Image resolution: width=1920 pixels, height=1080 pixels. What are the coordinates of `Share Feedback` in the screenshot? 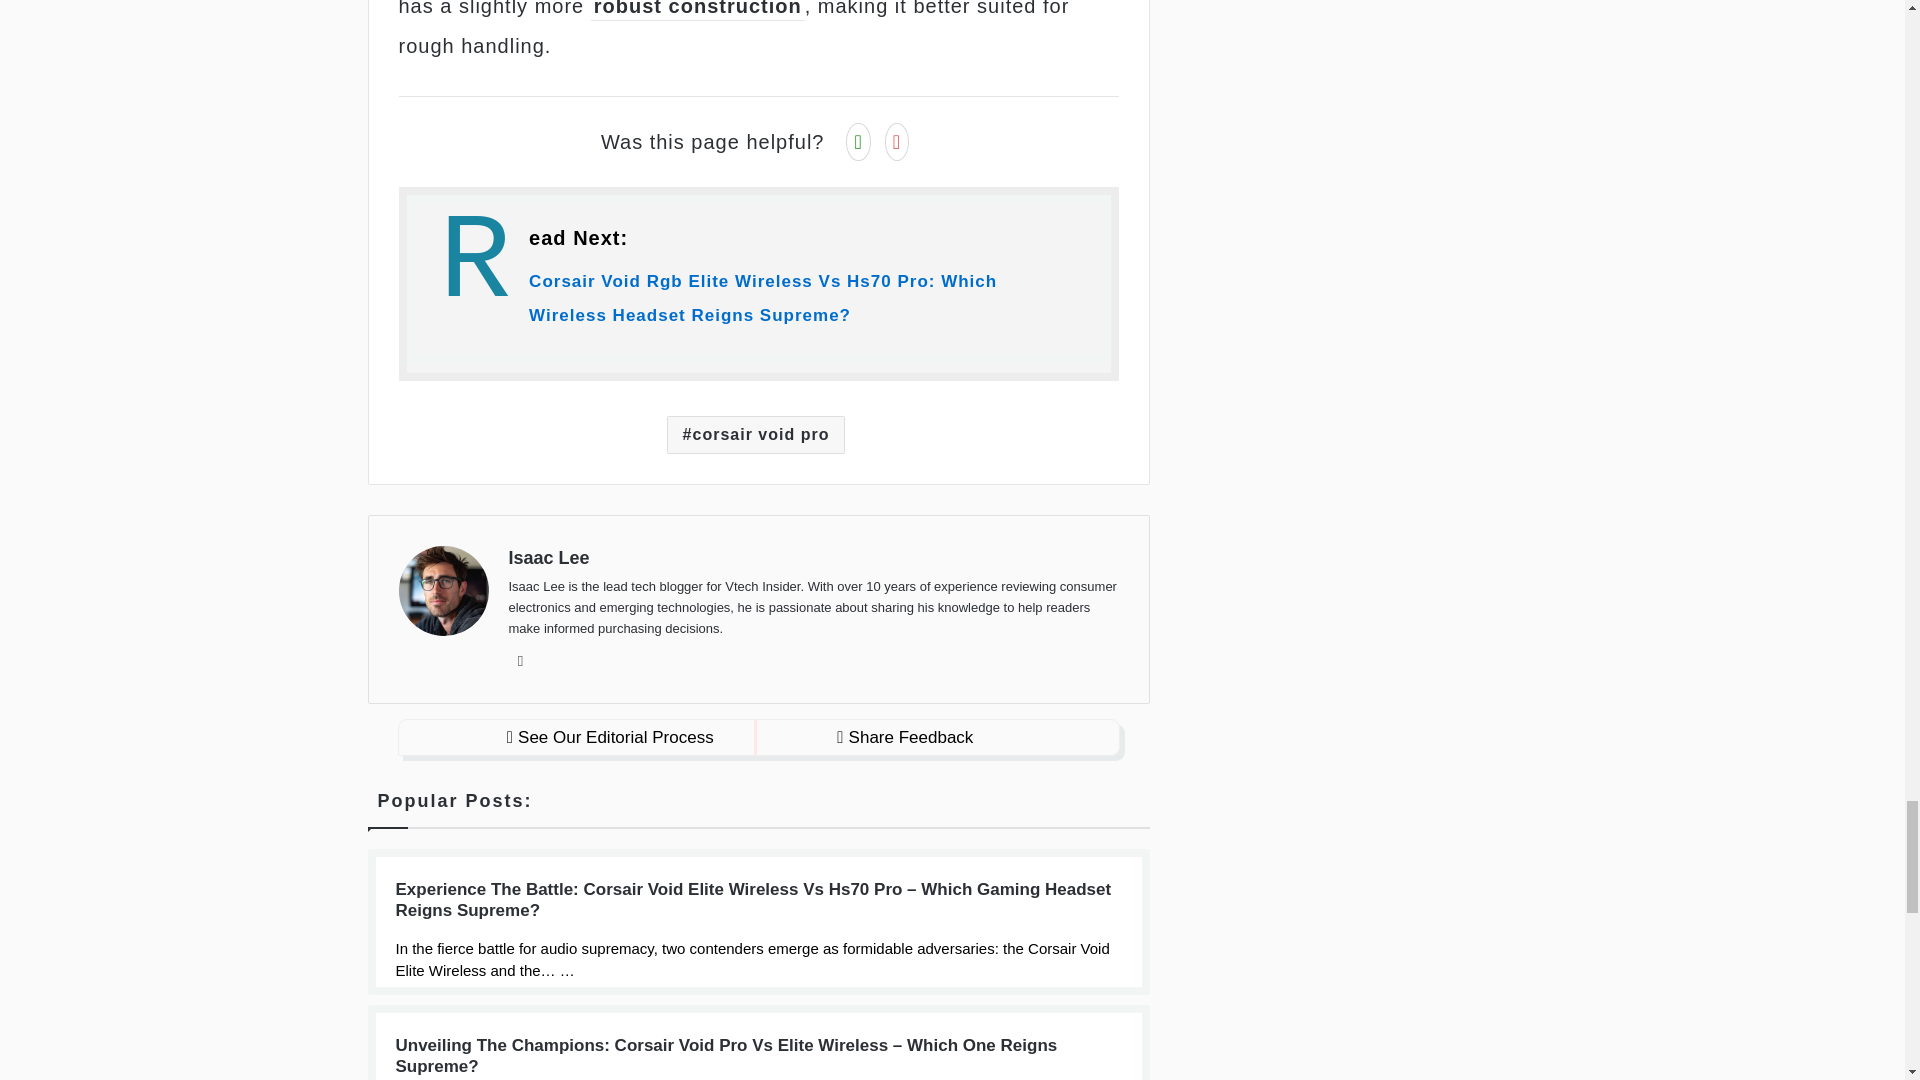 It's located at (905, 737).